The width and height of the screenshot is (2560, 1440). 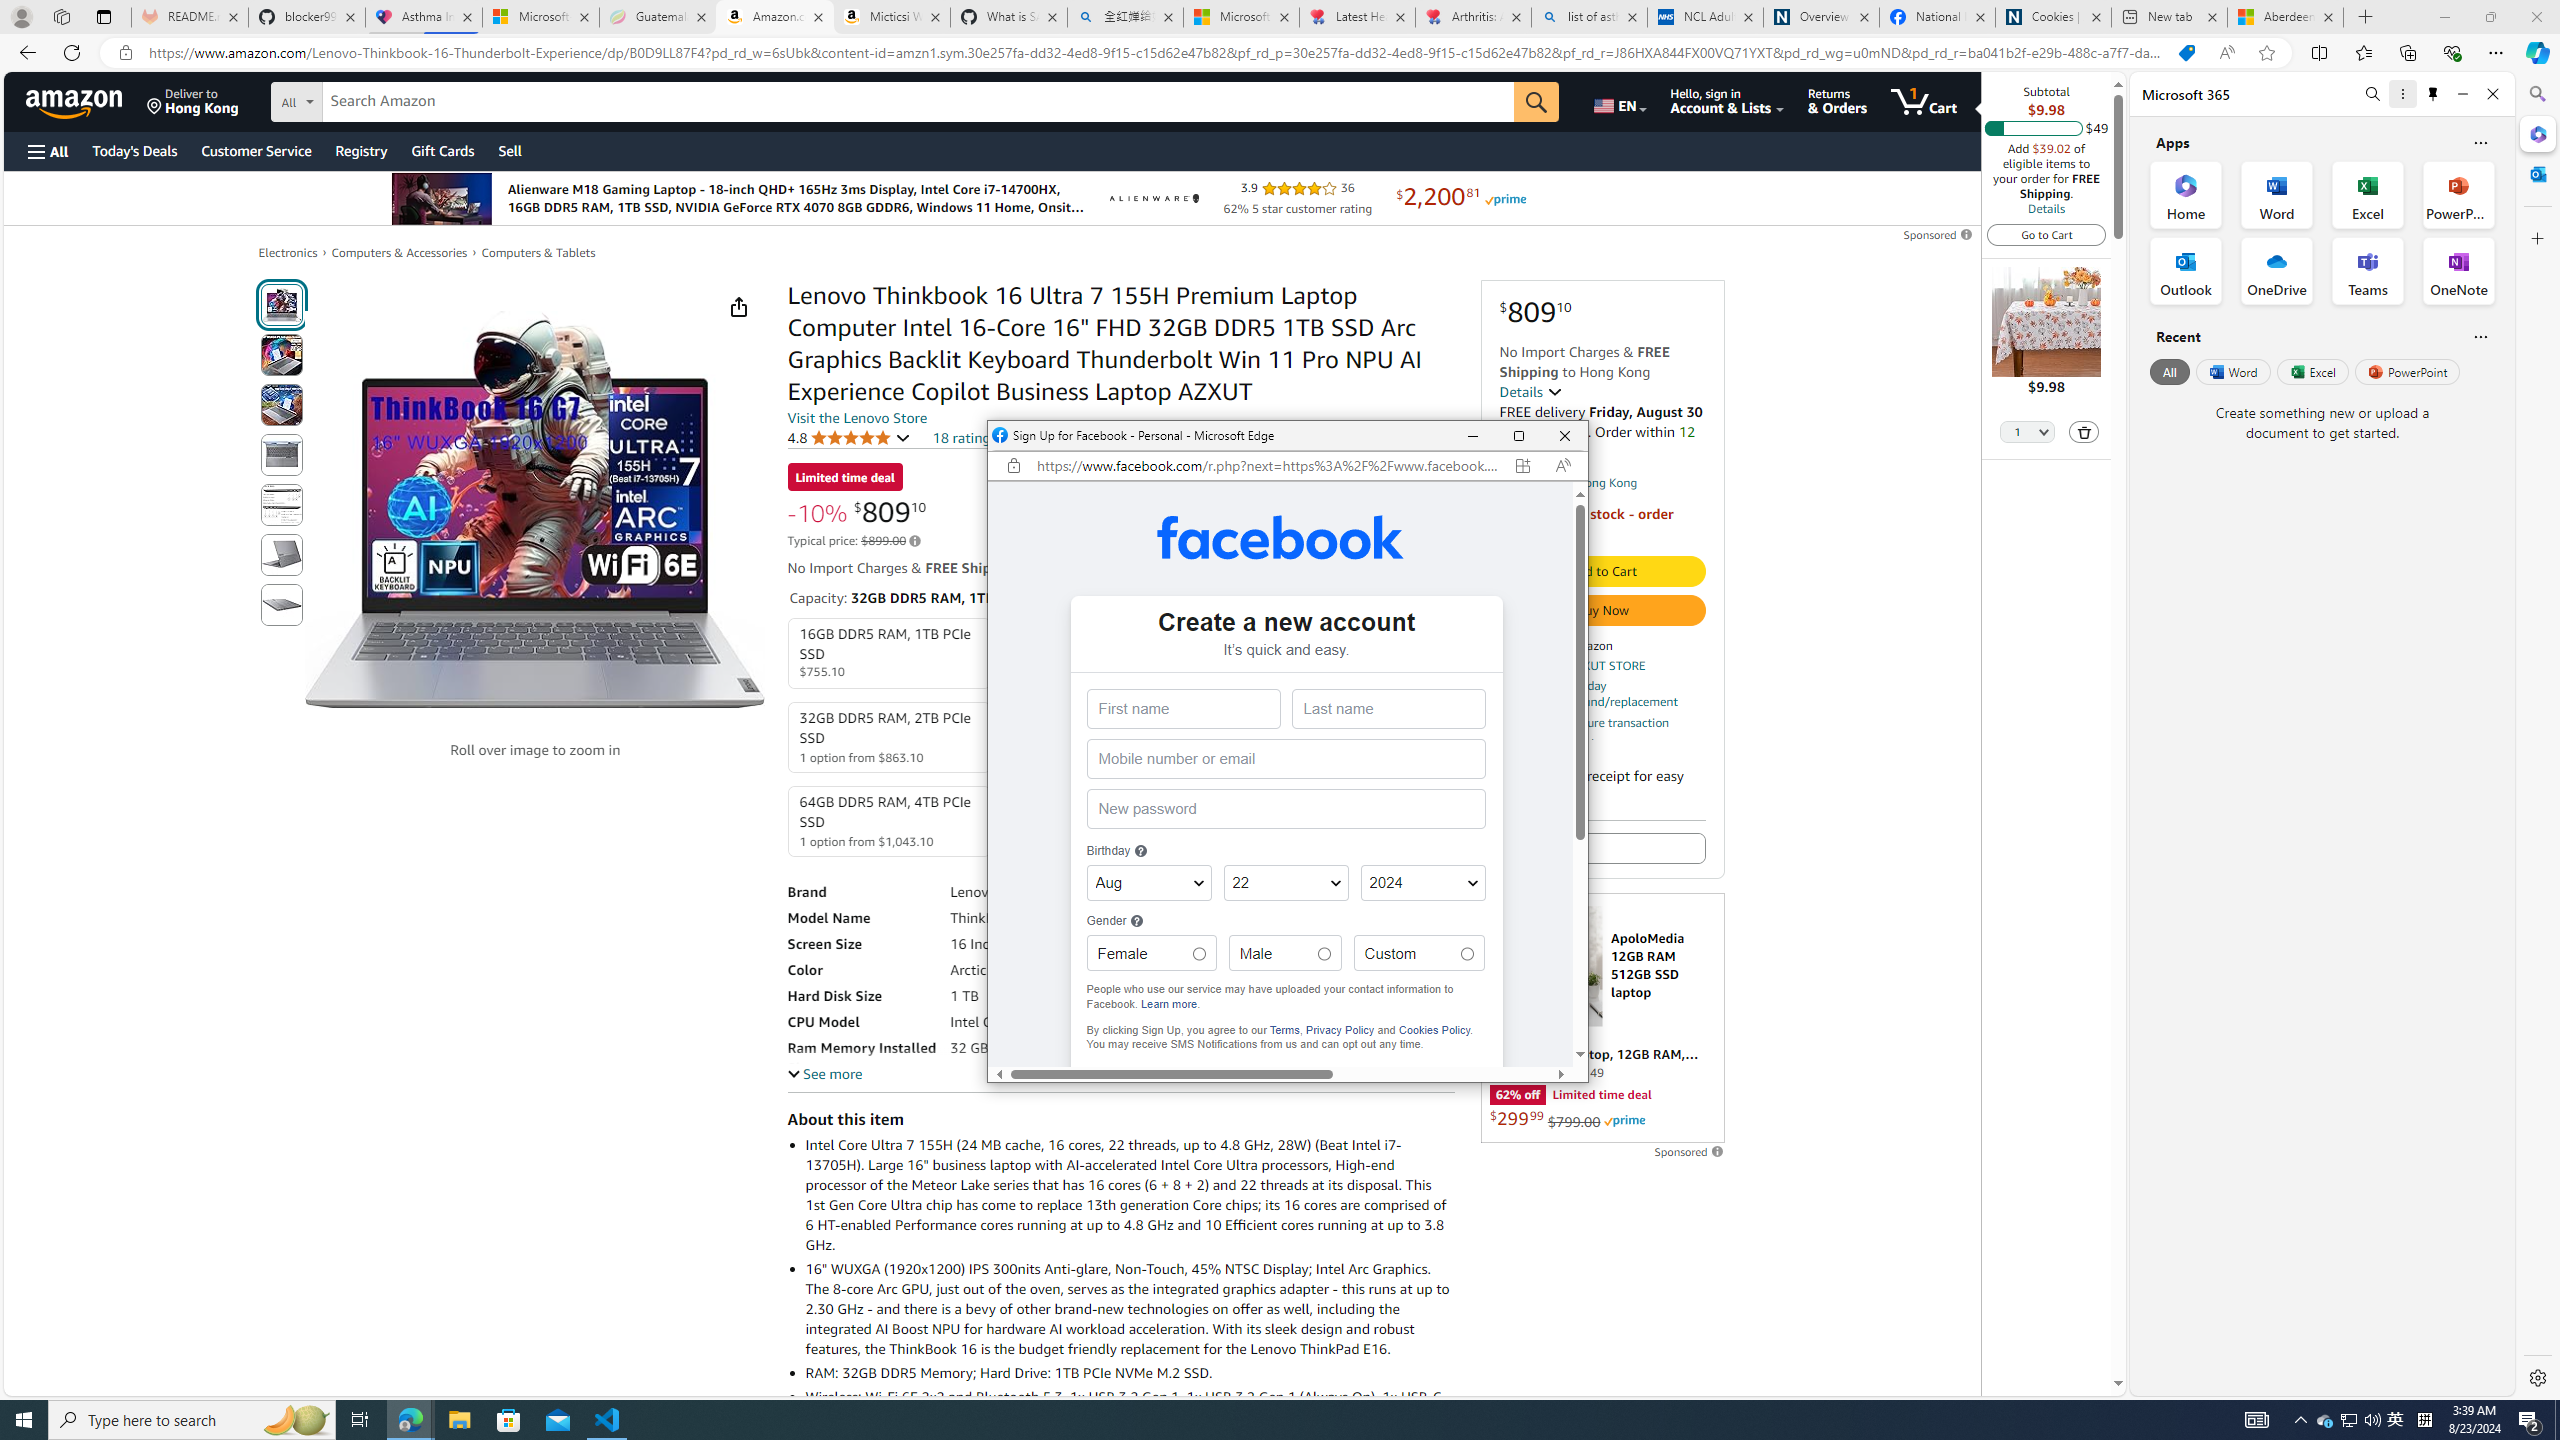 I want to click on Registry, so click(x=360, y=150).